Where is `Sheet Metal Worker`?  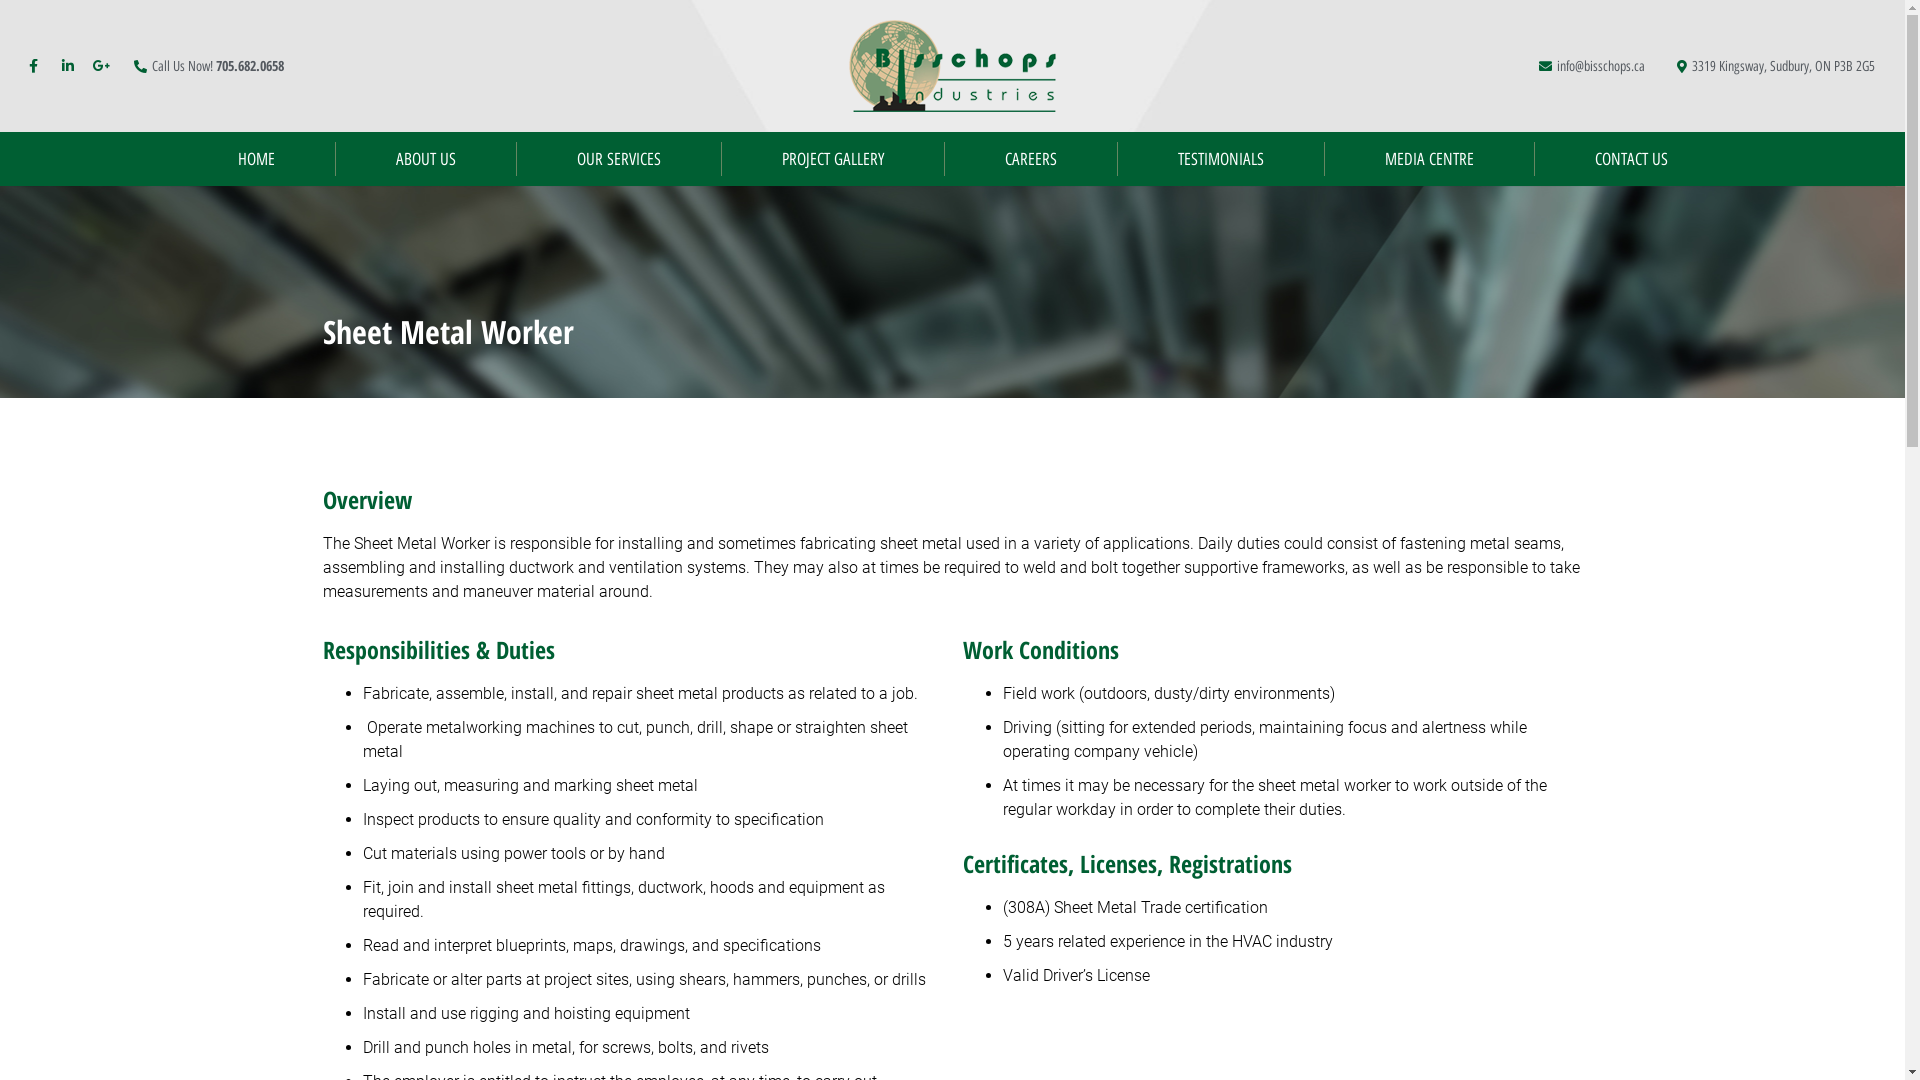 Sheet Metal Worker is located at coordinates (952, 332).